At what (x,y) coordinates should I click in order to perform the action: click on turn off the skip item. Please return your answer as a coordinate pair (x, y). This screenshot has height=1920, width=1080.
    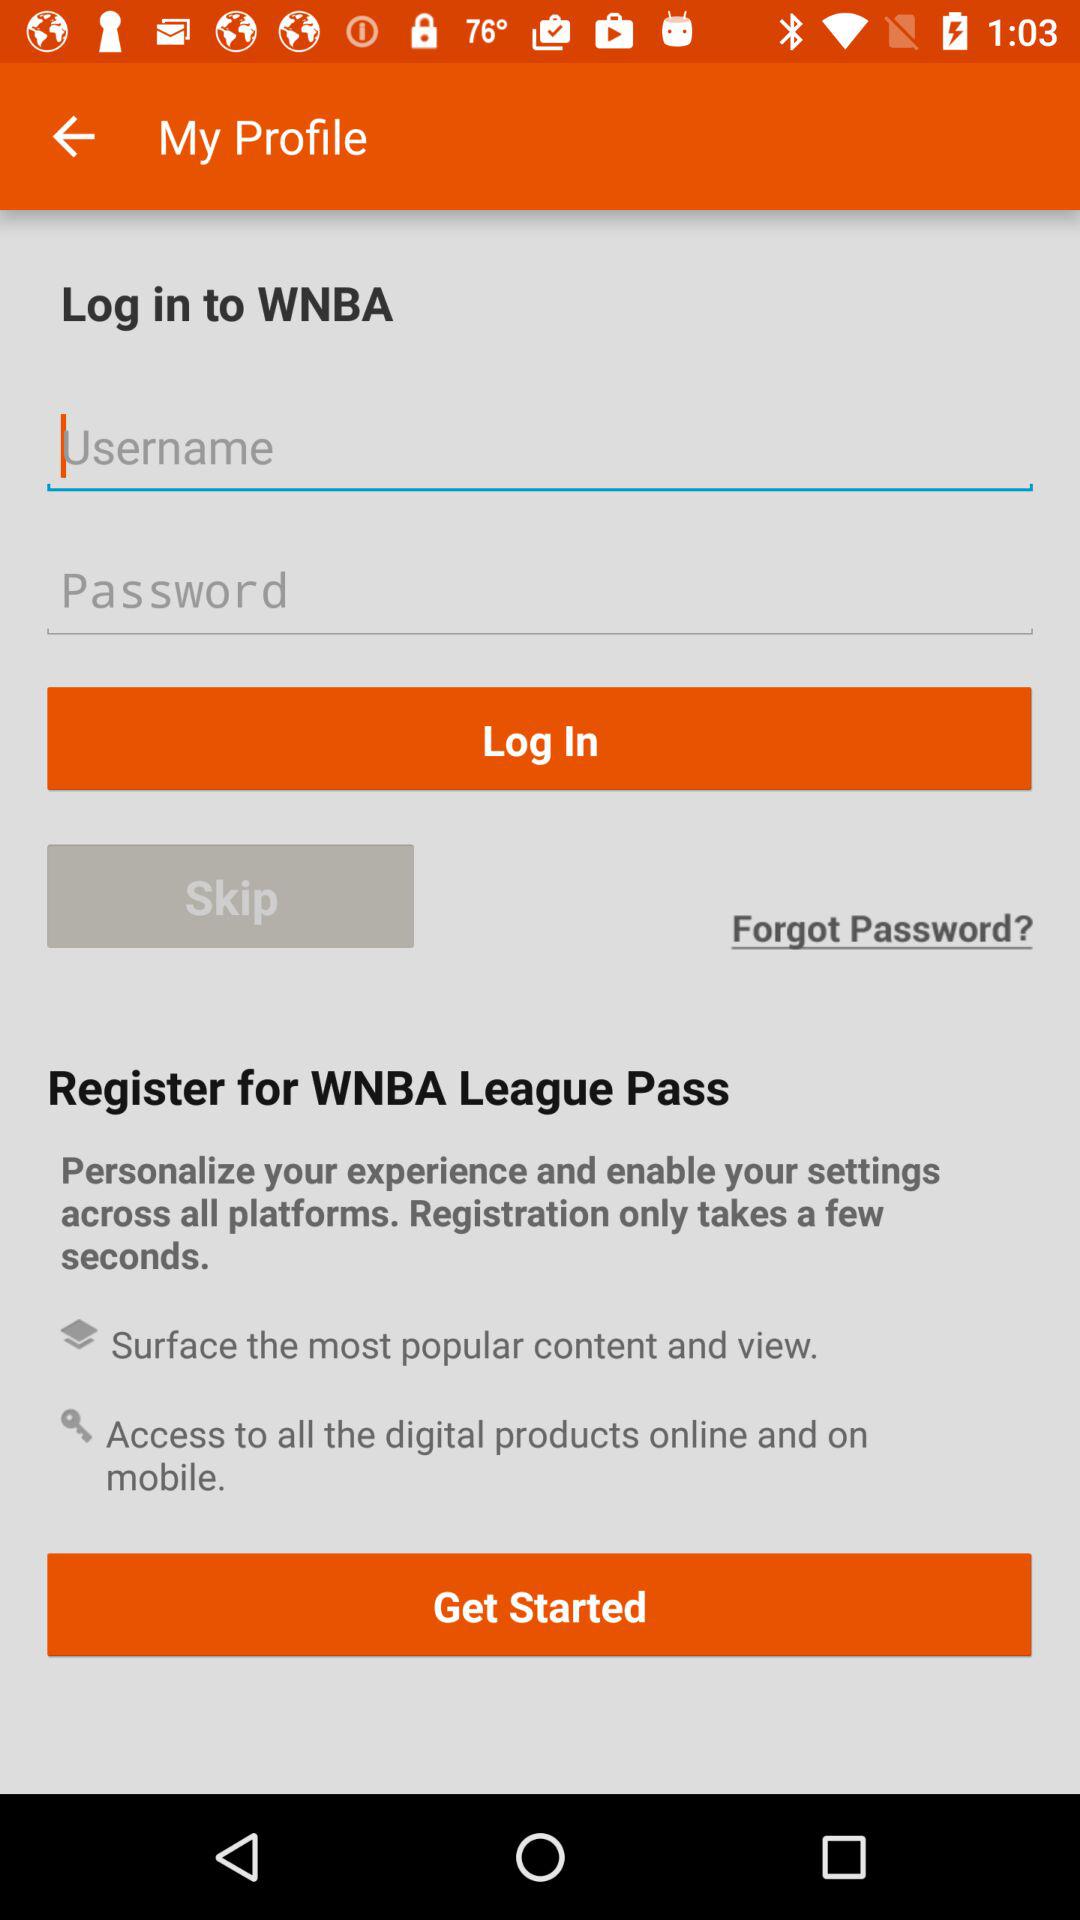
    Looking at the image, I should click on (230, 896).